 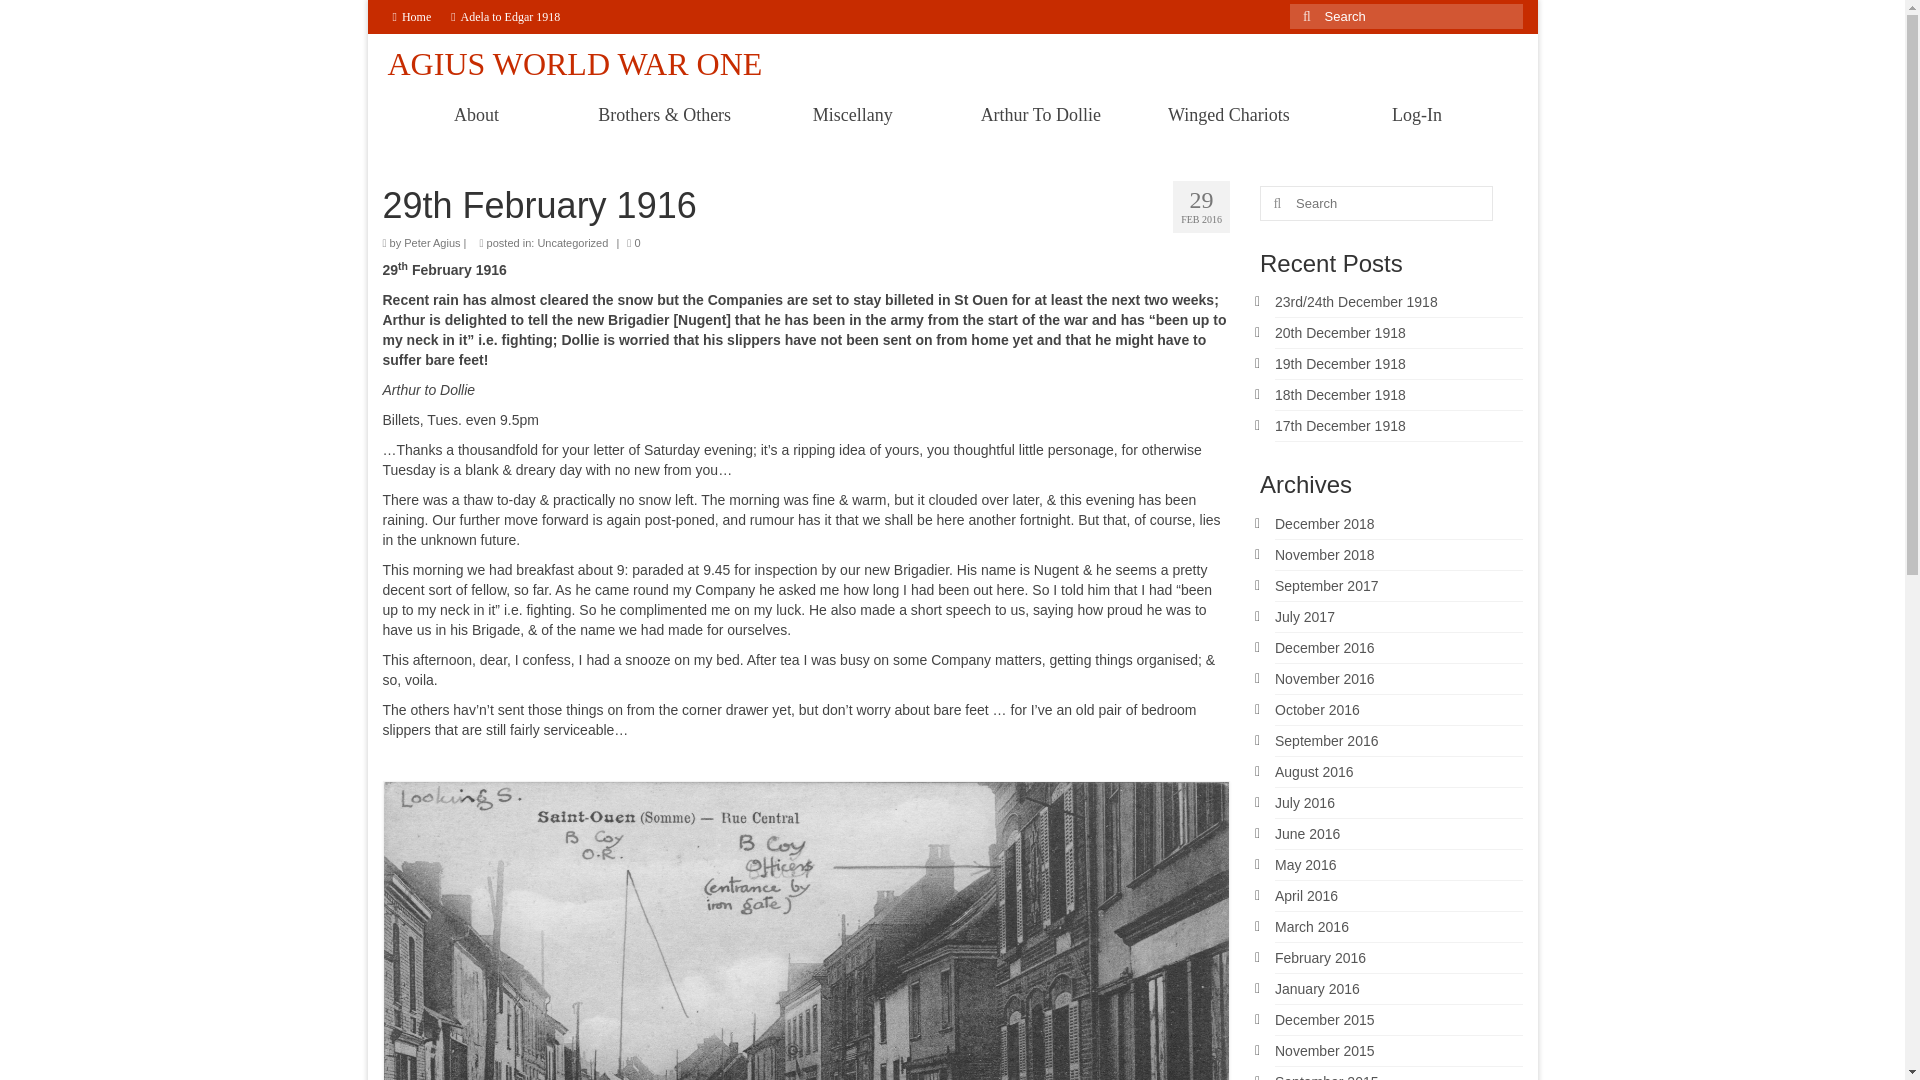 I want to click on About, so click(x=476, y=114).